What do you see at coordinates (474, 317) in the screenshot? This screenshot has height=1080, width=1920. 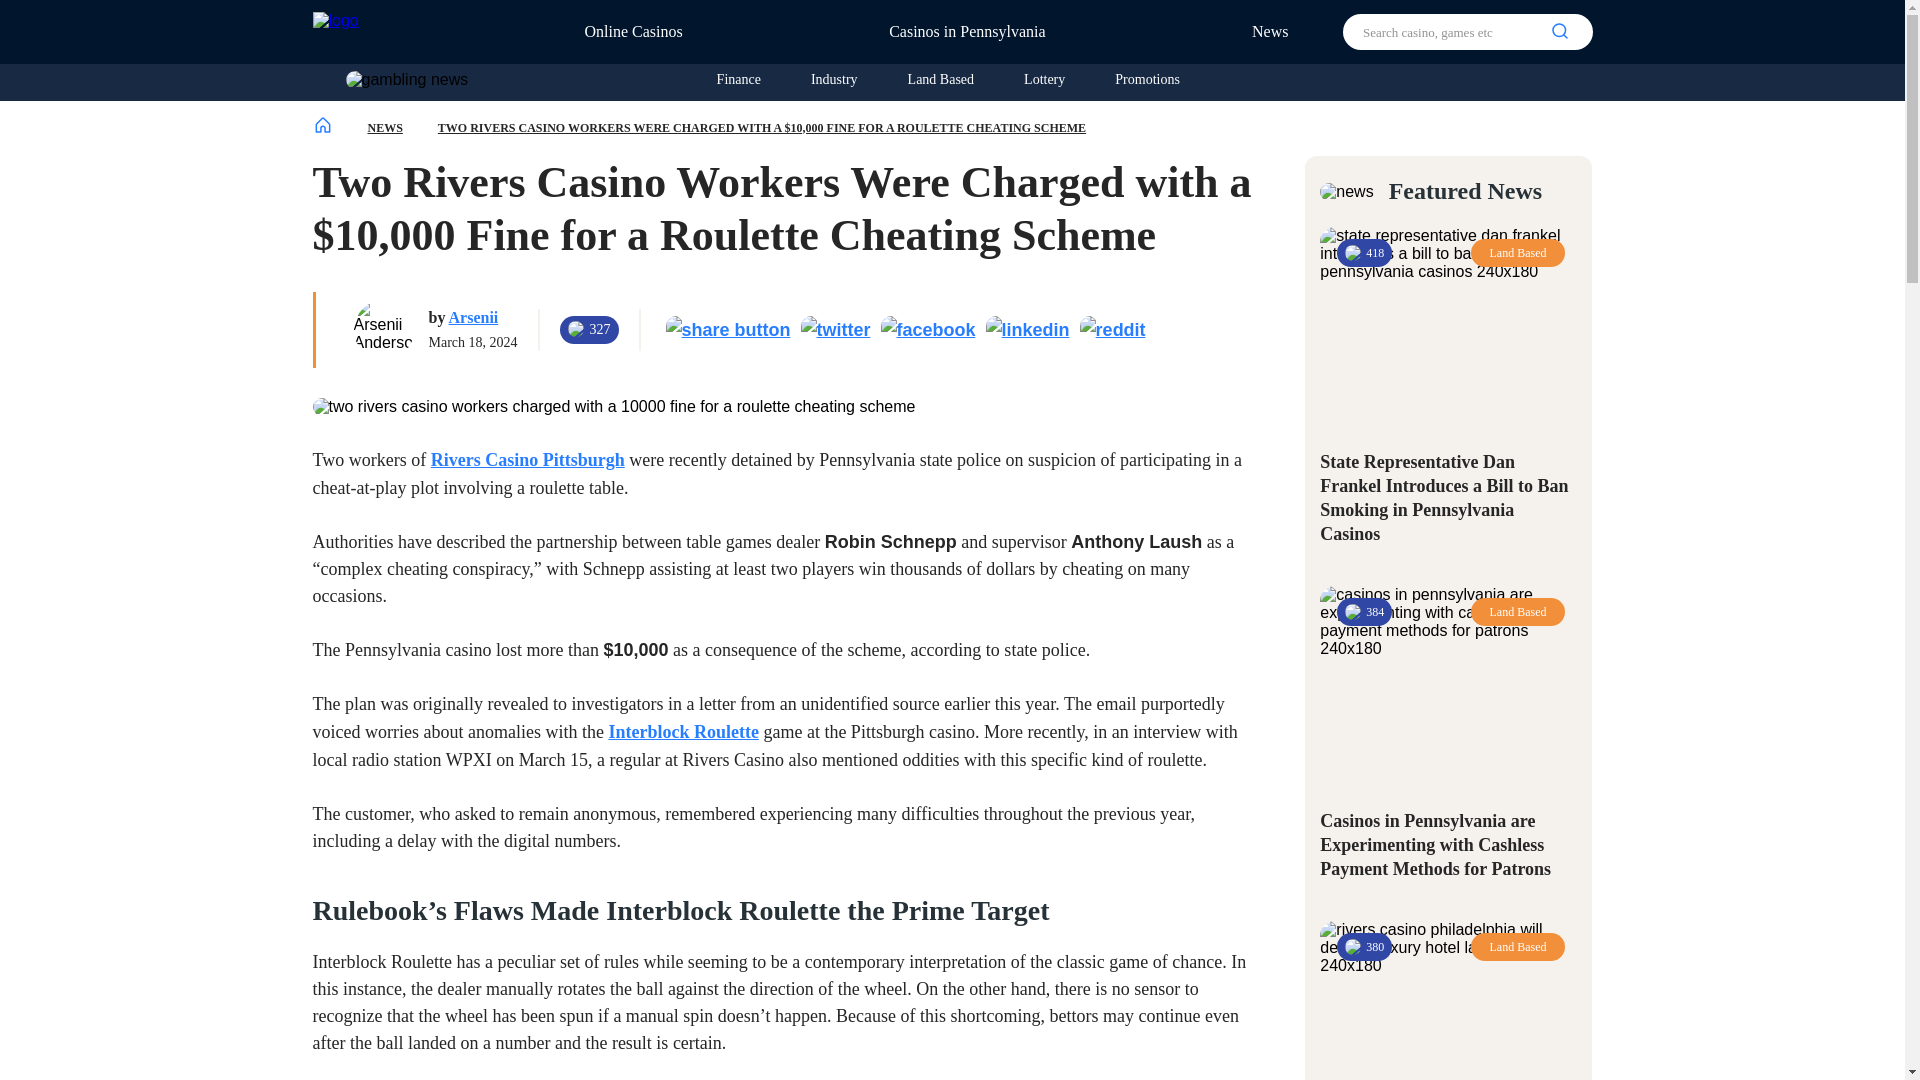 I see `Arsenii` at bounding box center [474, 317].